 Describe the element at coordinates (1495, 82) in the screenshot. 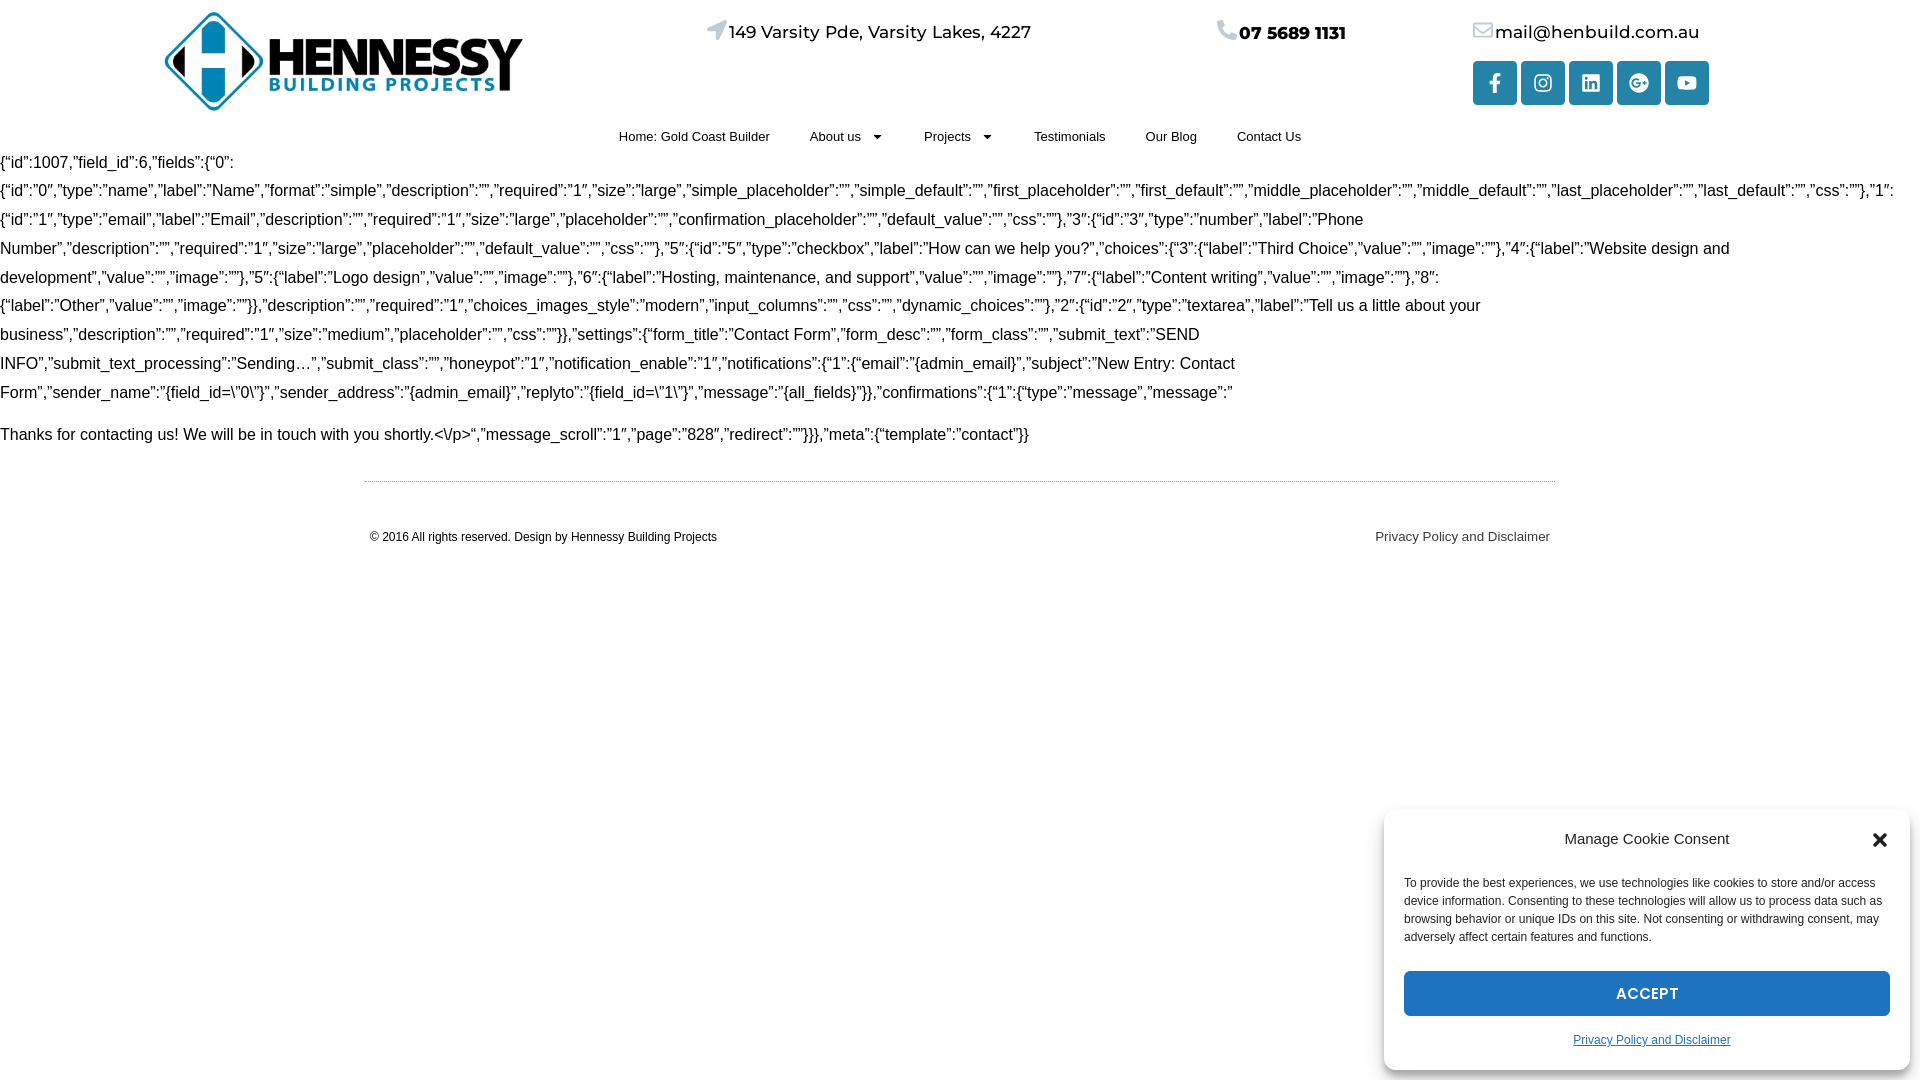

I see `Facebook-f` at that location.